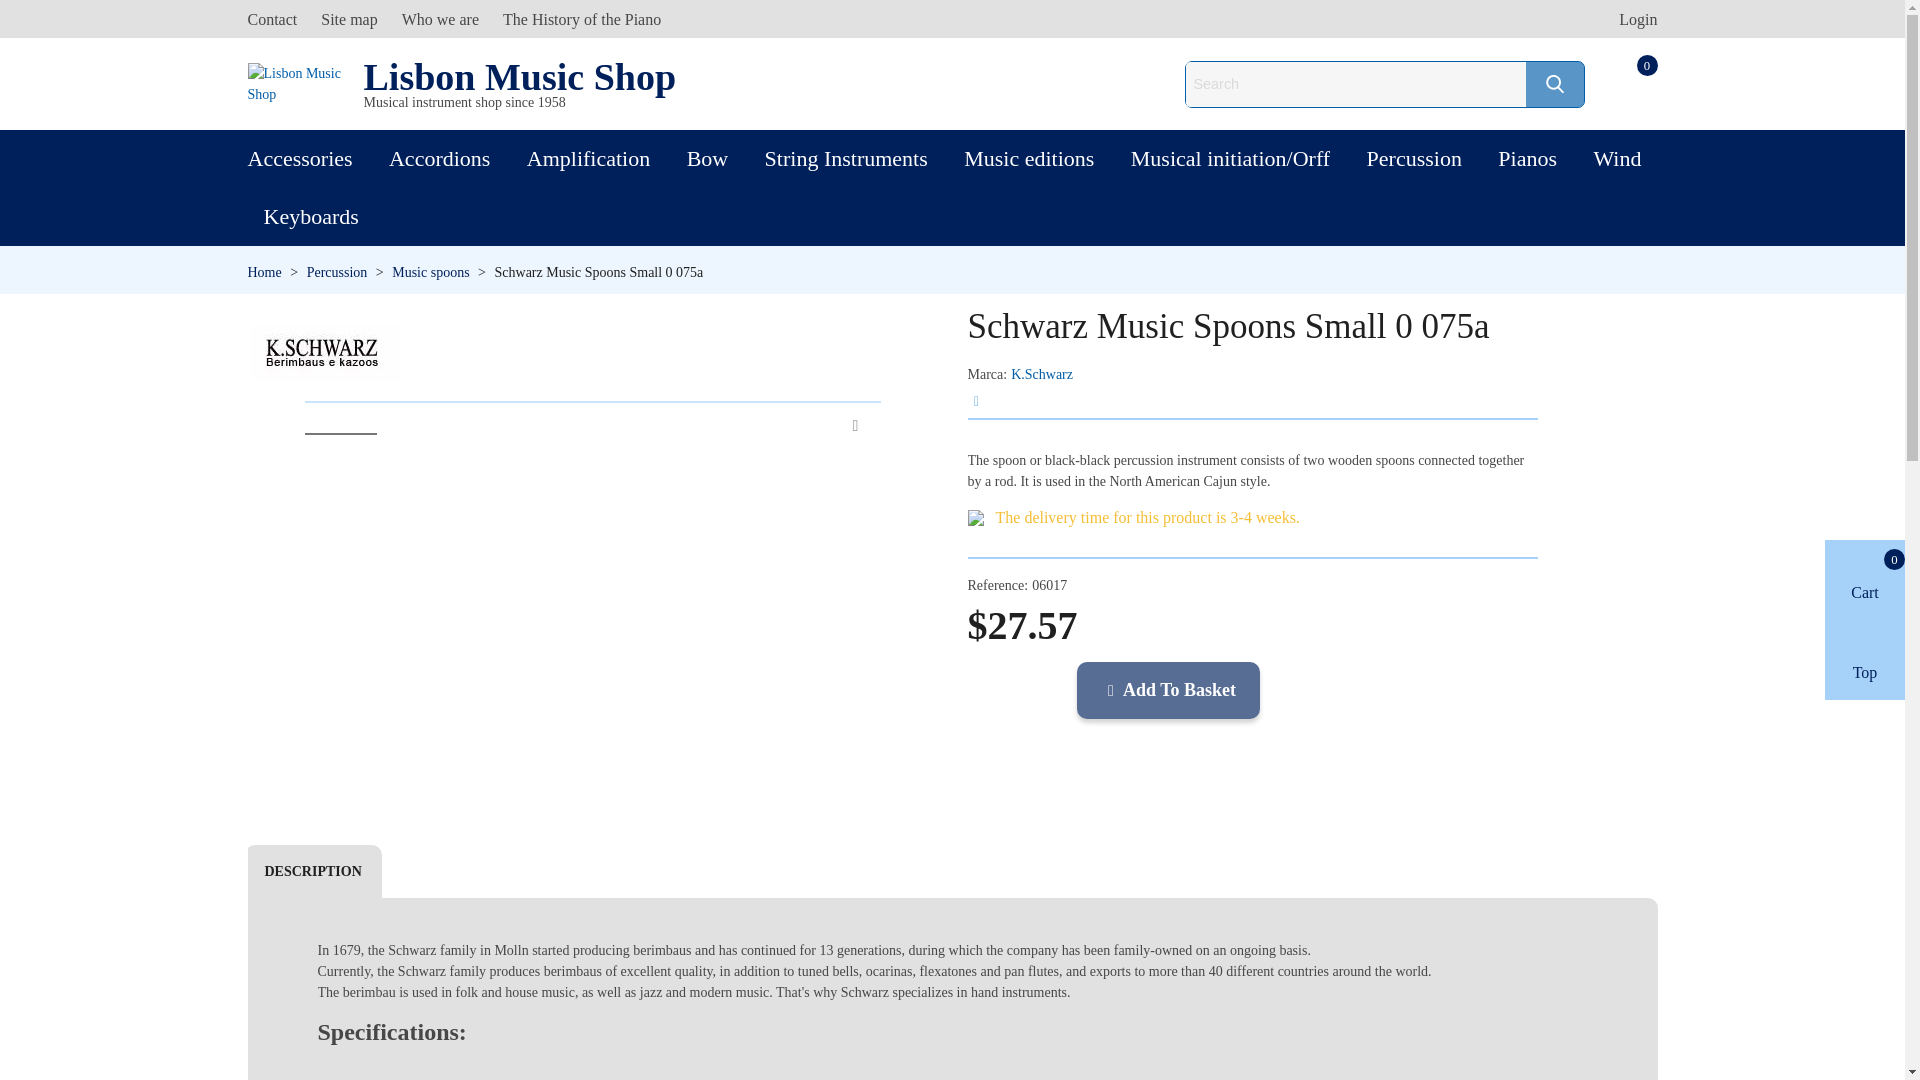 Image resolution: width=1920 pixels, height=1080 pixels. Describe the element at coordinates (1028, 158) in the screenshot. I see `Music editions` at that location.